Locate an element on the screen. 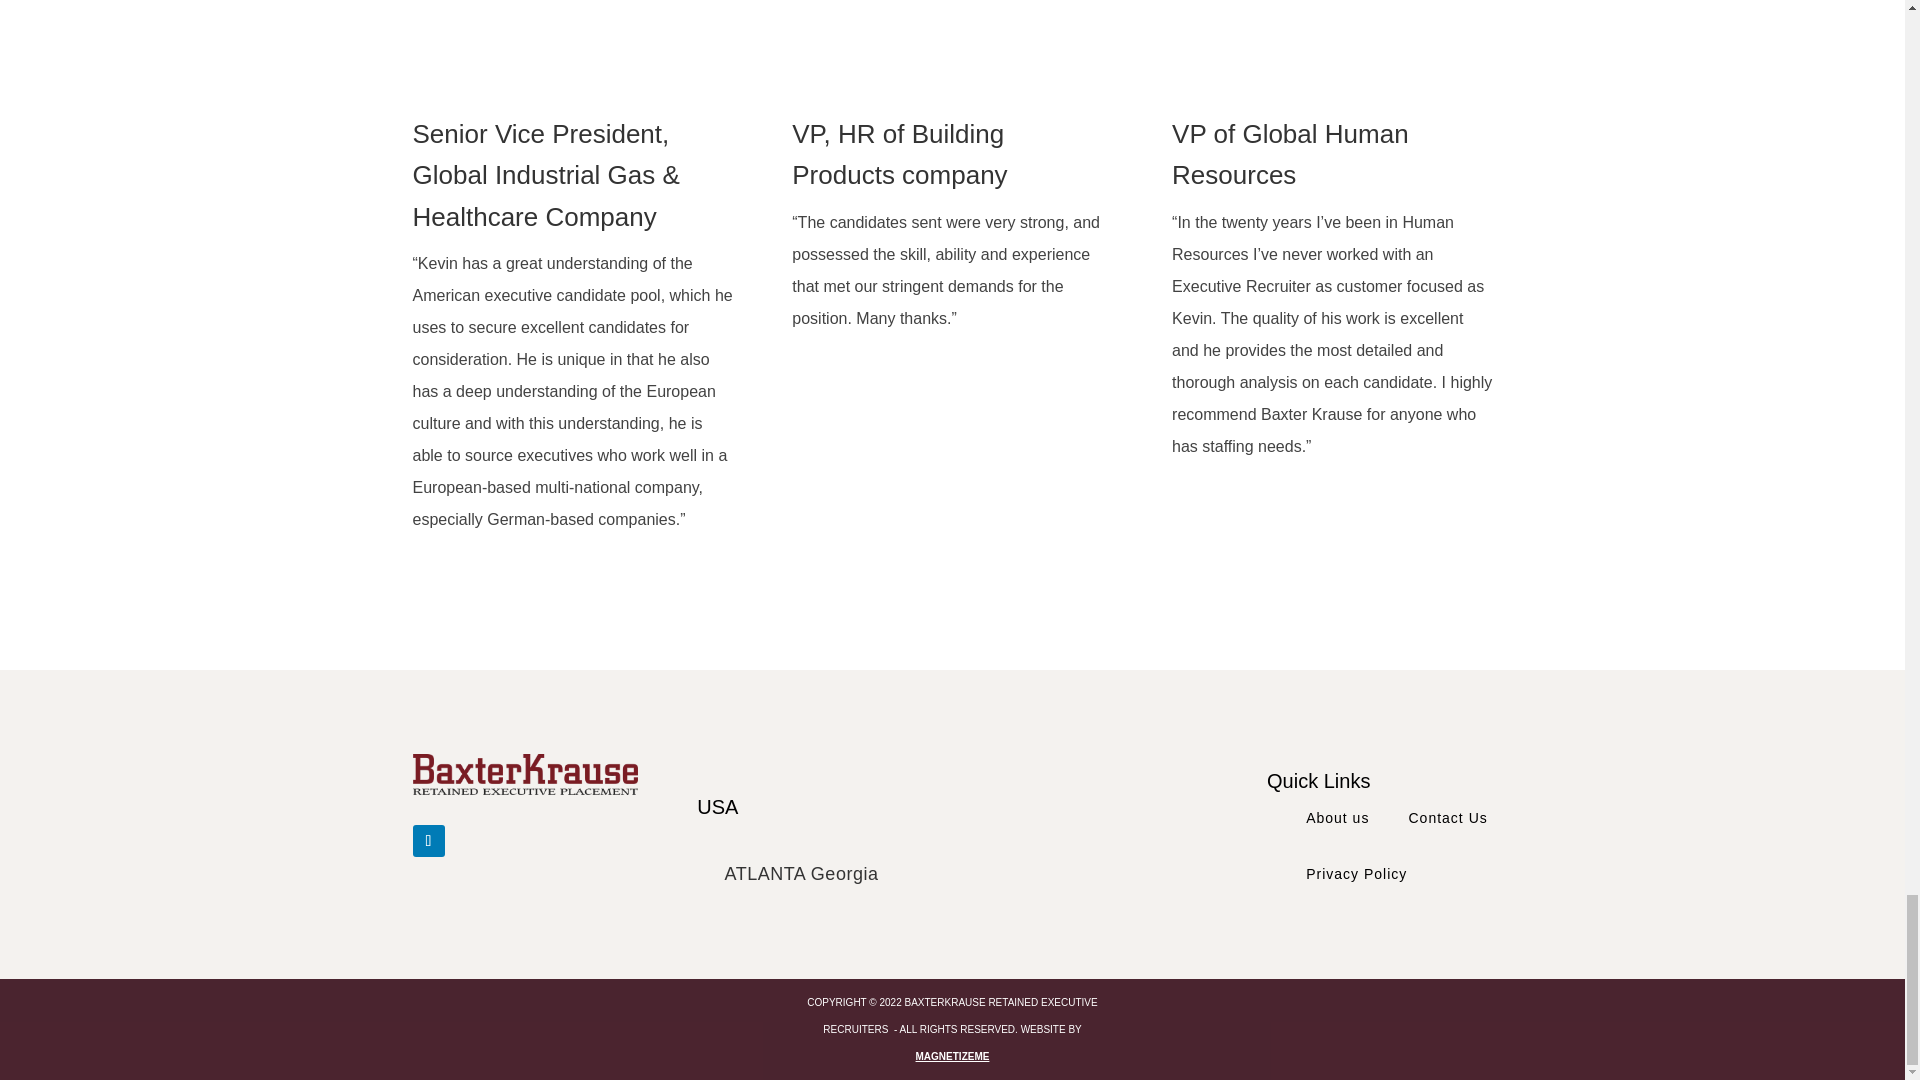  MAGNETIZEME is located at coordinates (952, 1056).